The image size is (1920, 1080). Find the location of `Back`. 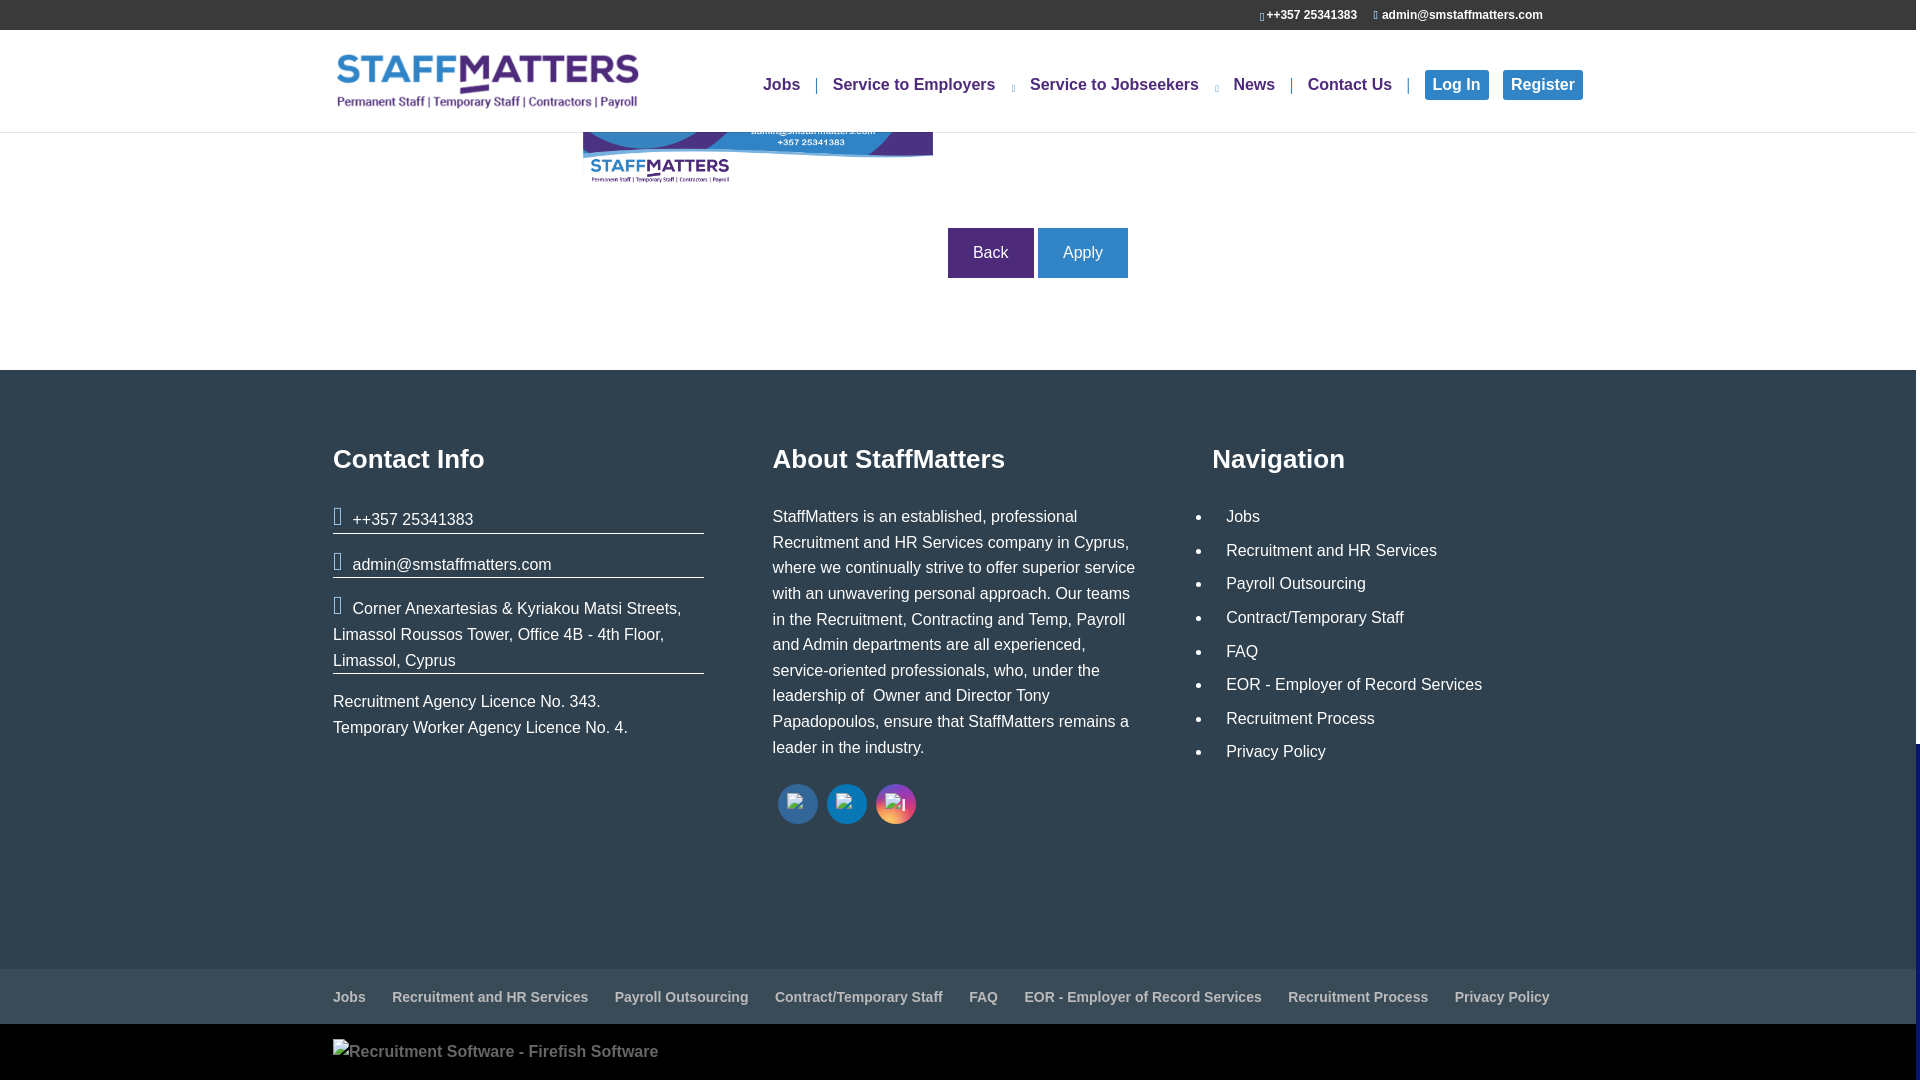

Back is located at coordinates (991, 252).